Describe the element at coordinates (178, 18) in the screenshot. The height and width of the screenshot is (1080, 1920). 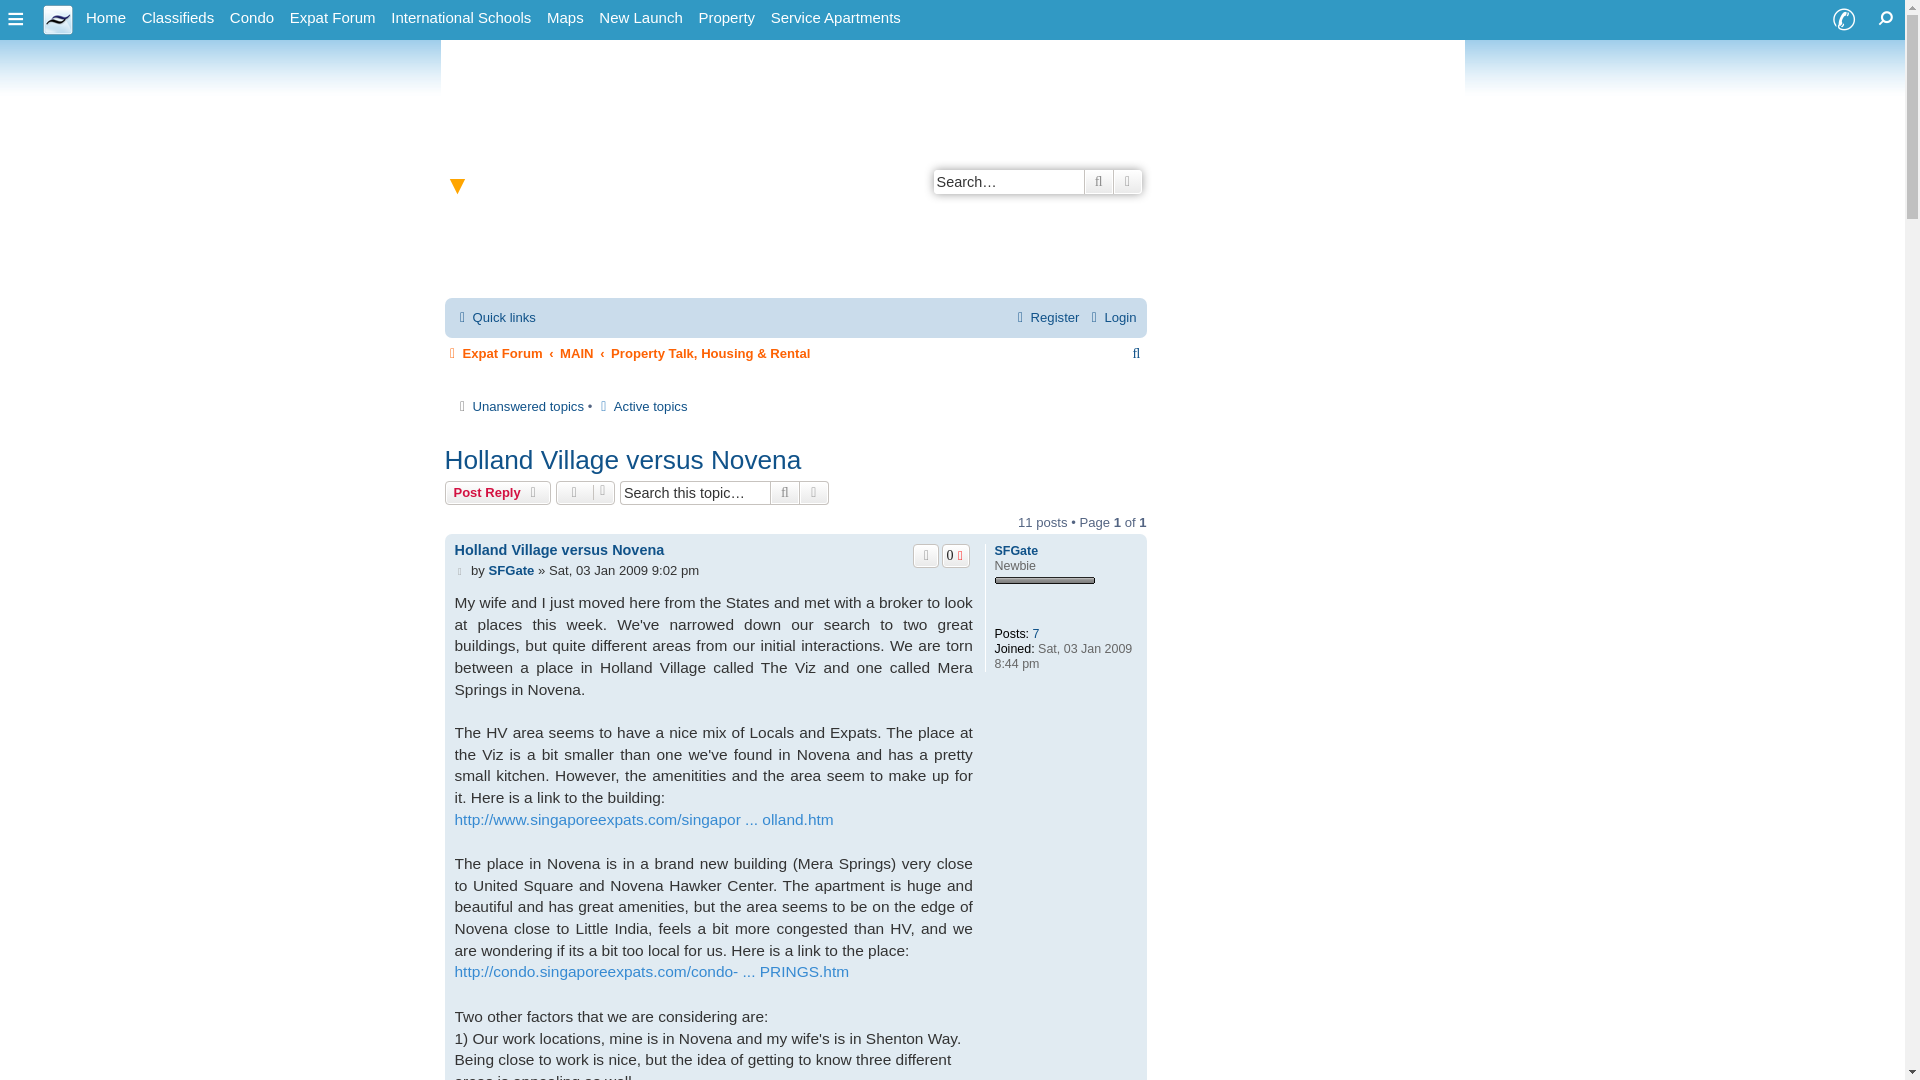
I see `Singapore Classified Ads` at that location.